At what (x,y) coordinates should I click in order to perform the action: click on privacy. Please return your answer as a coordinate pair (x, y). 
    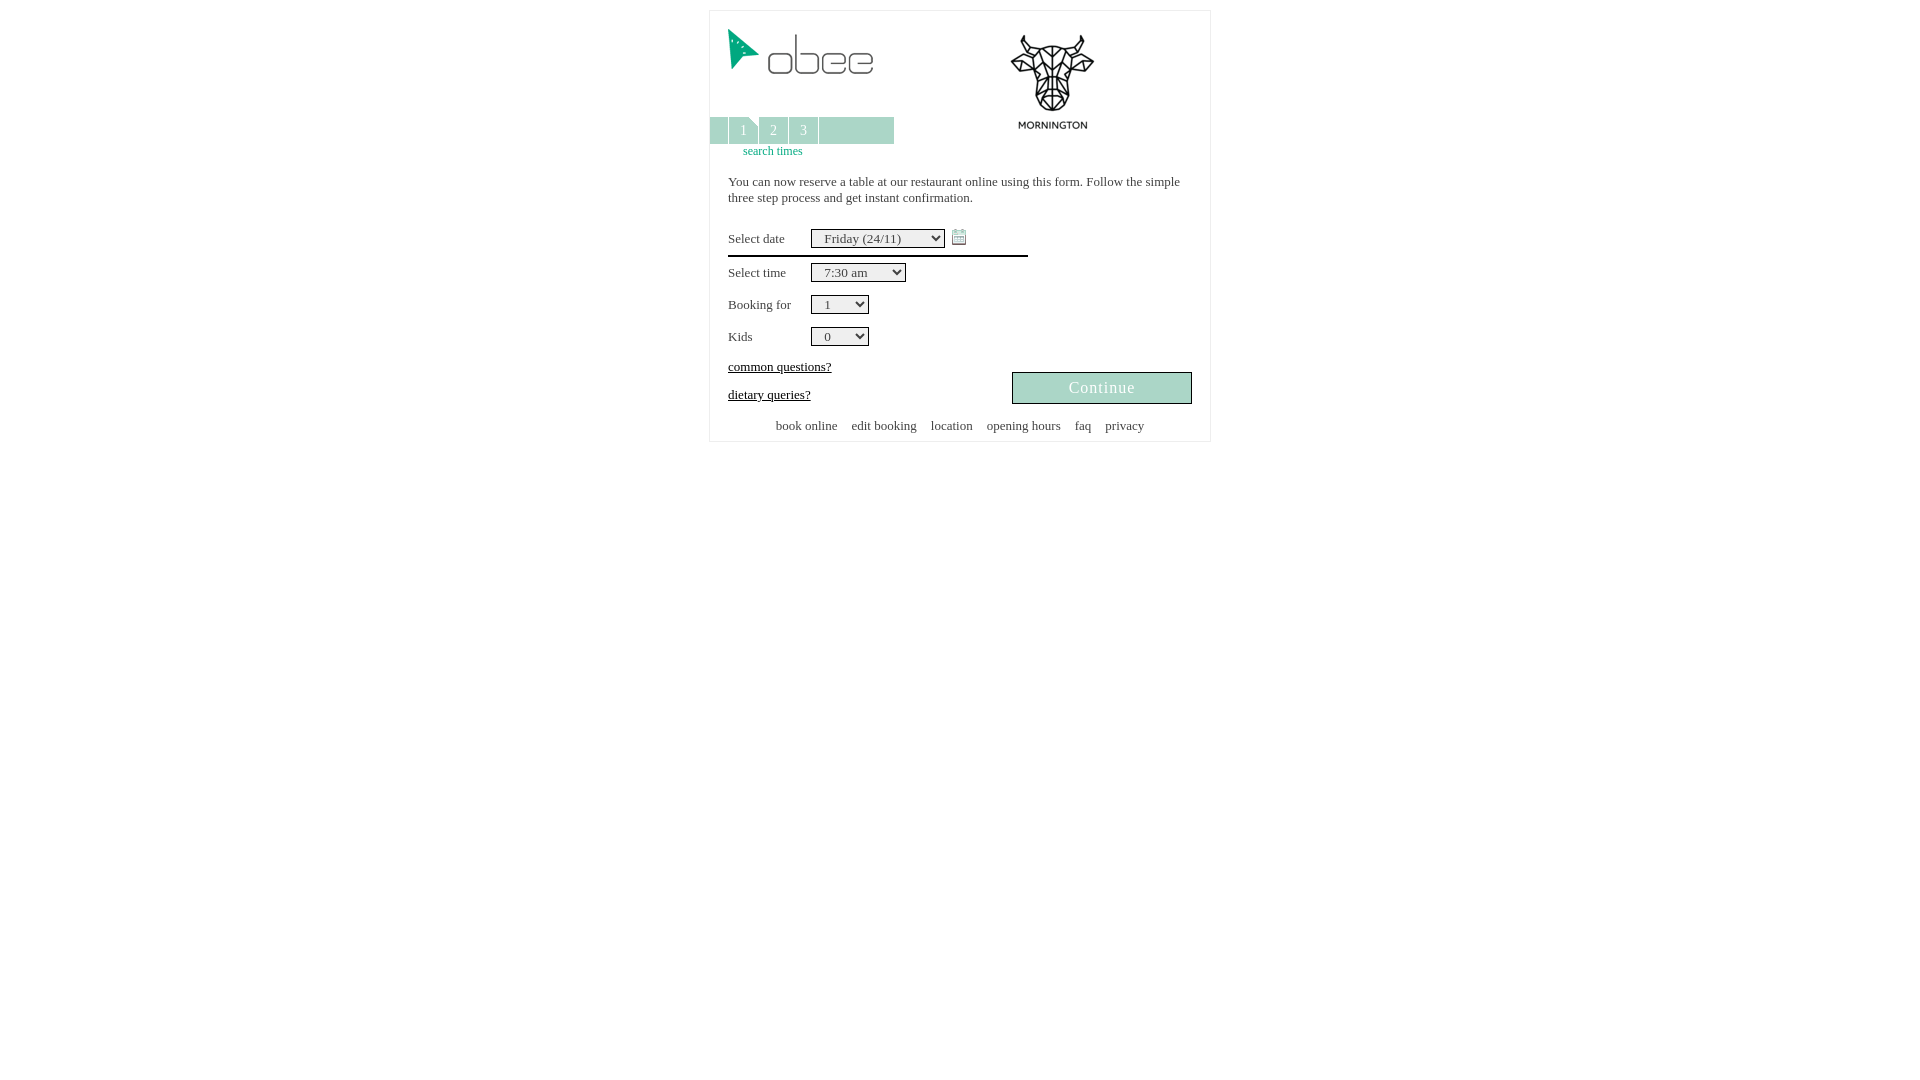
    Looking at the image, I should click on (1124, 426).